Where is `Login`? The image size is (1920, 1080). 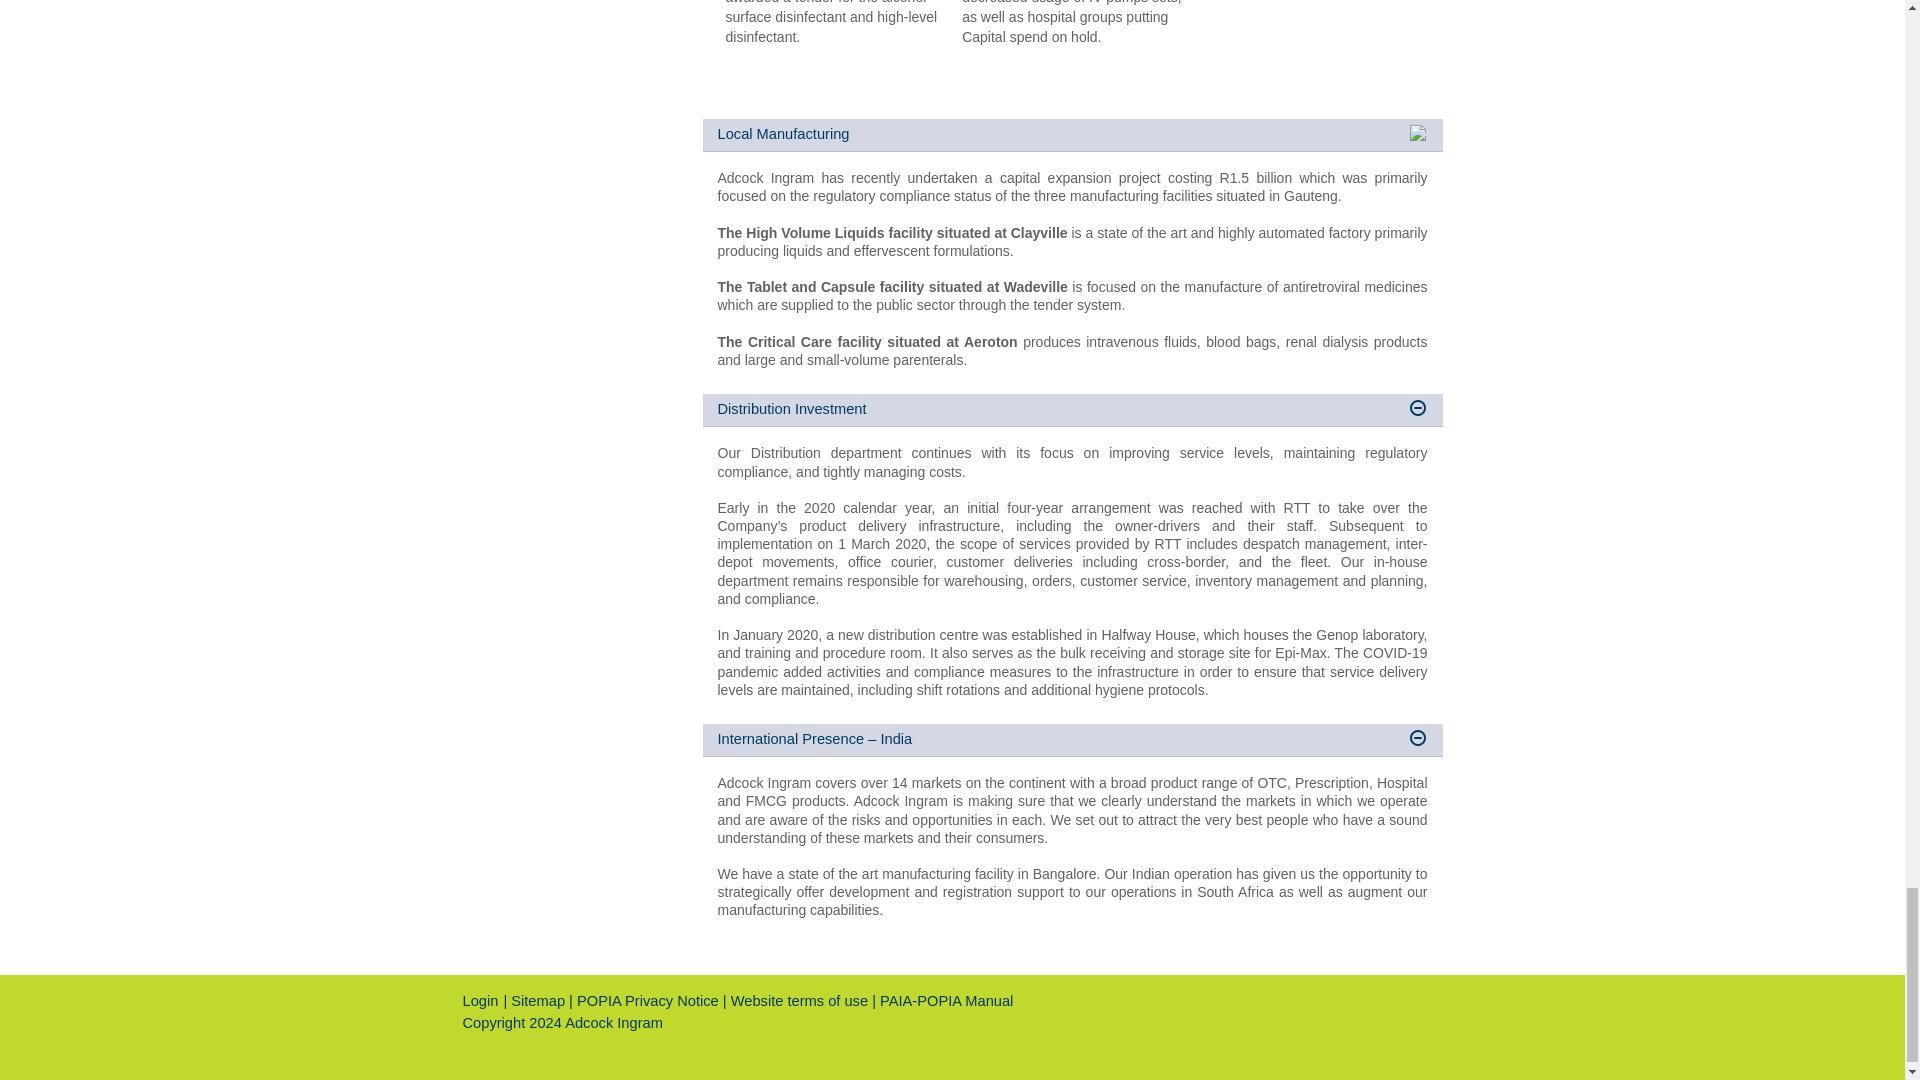
Login is located at coordinates (480, 1000).